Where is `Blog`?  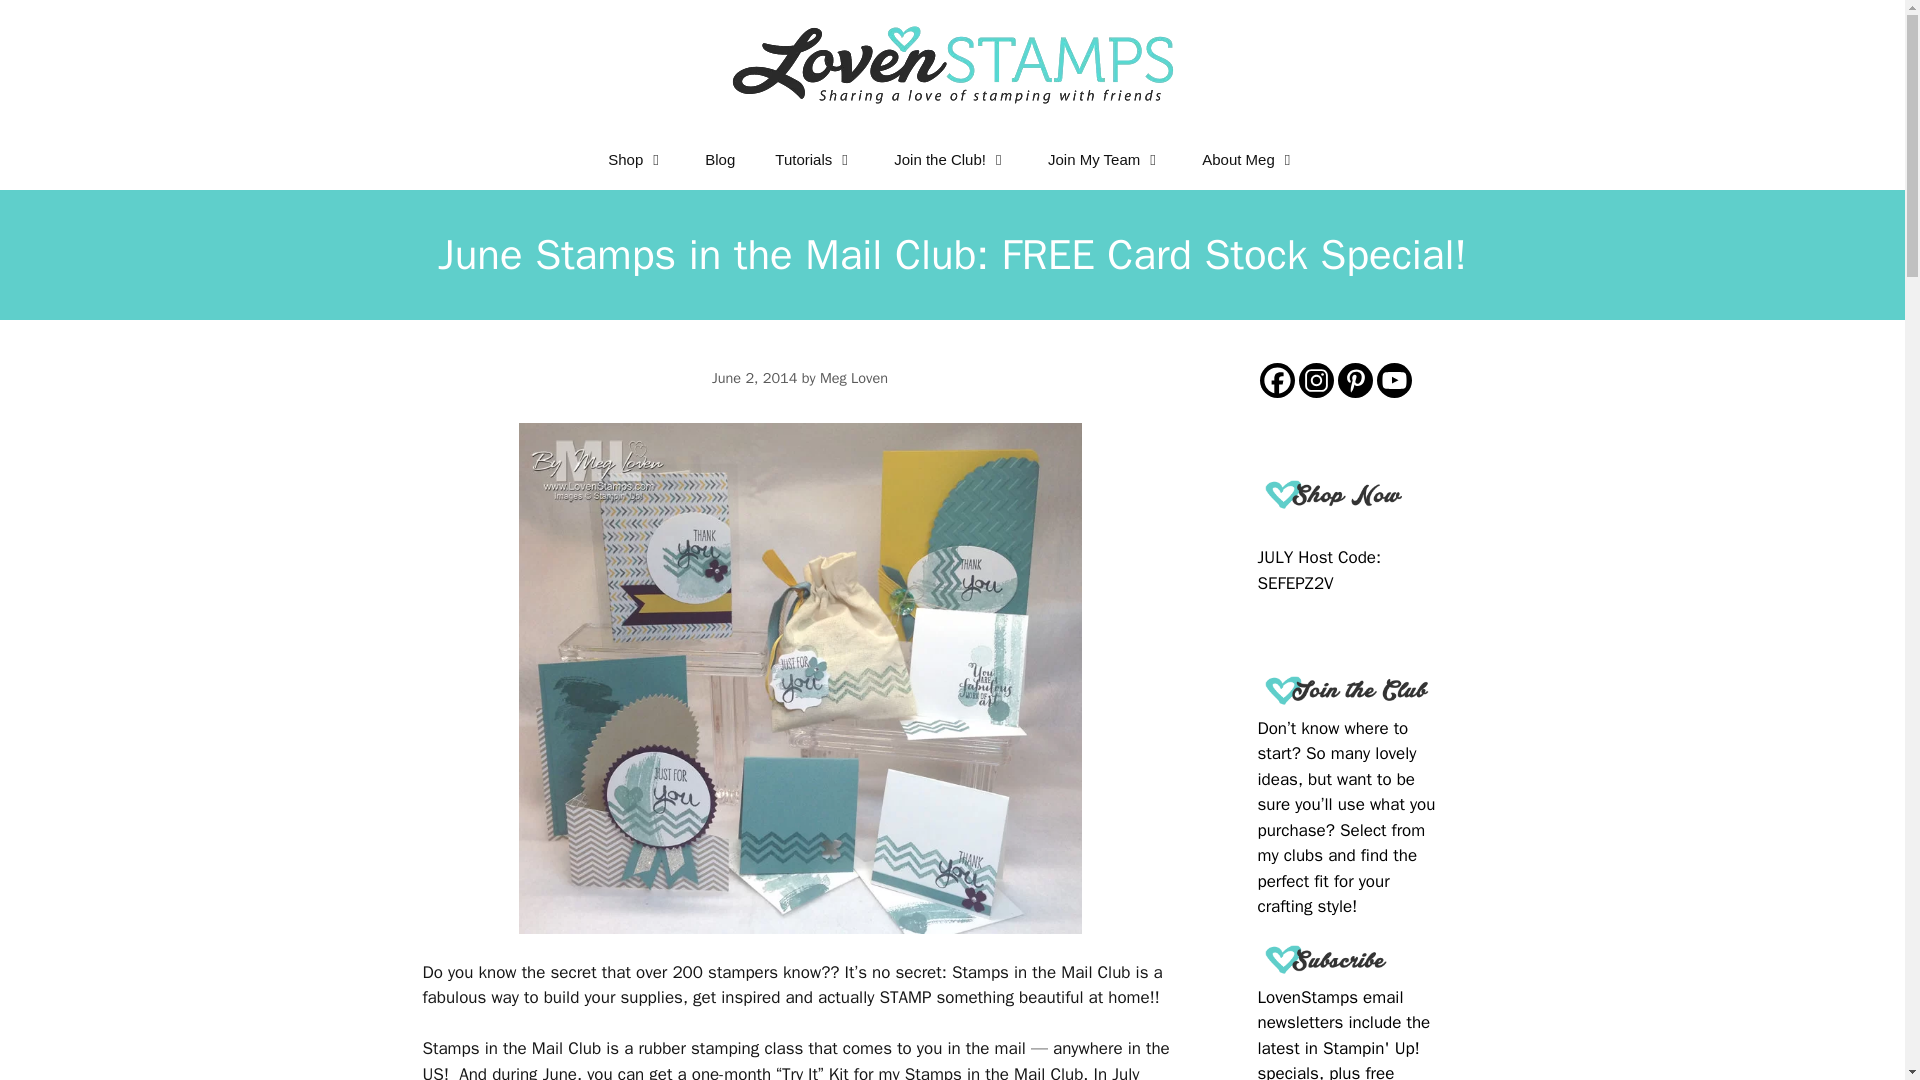
Blog is located at coordinates (720, 160).